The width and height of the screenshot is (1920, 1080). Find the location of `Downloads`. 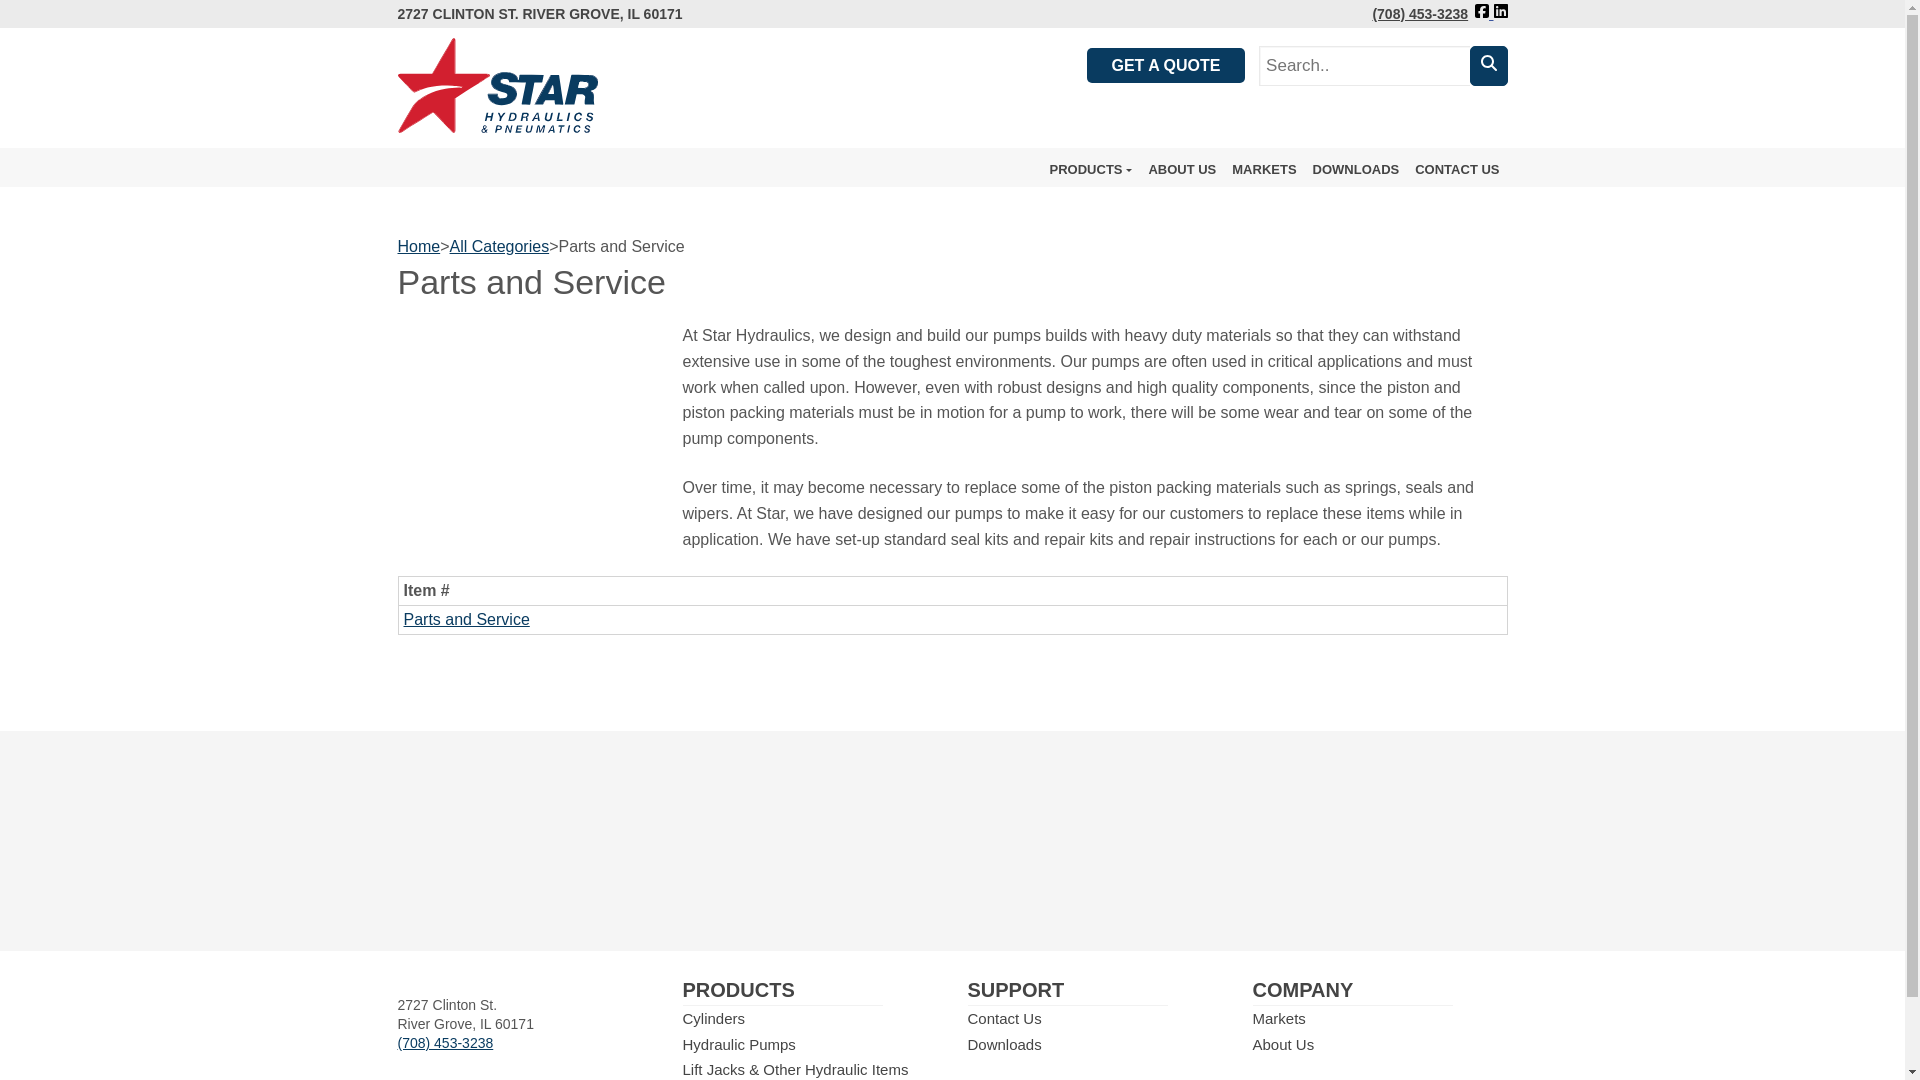

Downloads is located at coordinates (1004, 1044).